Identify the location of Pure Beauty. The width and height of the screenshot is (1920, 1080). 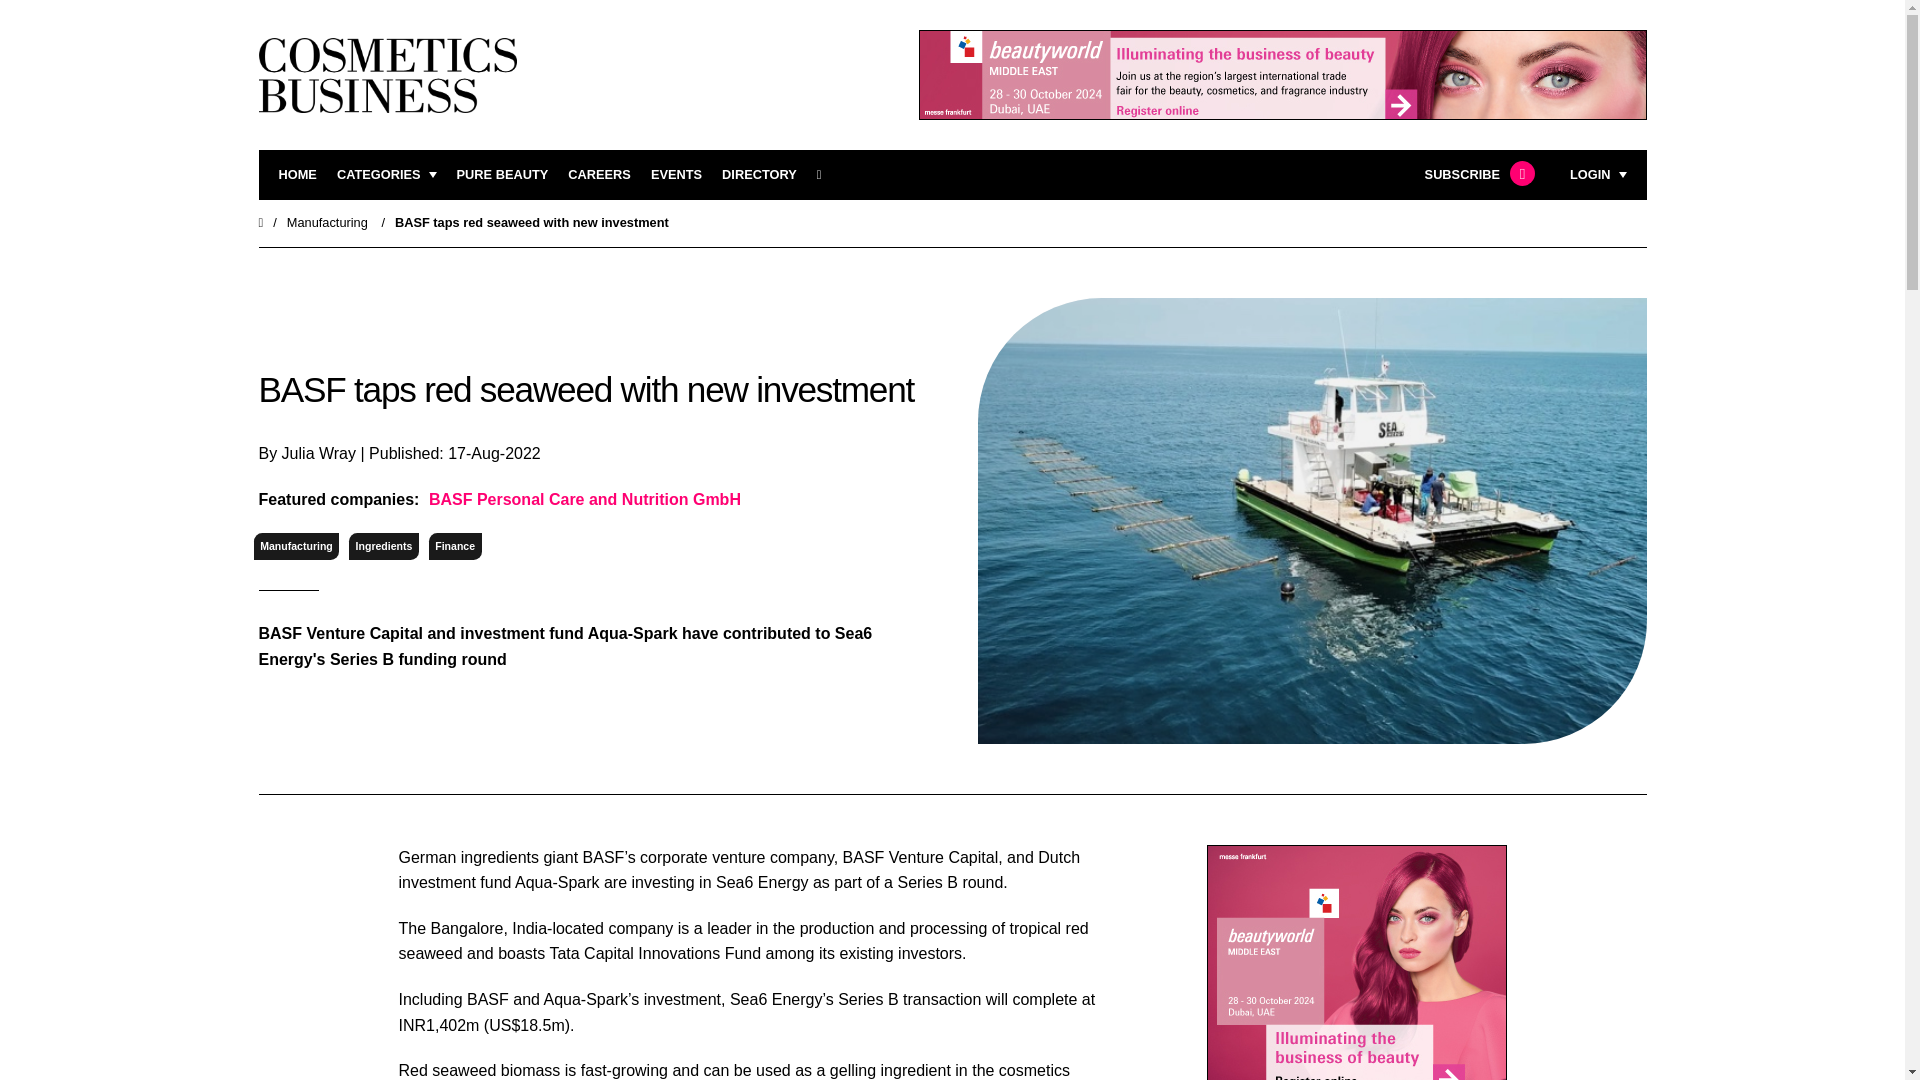
(502, 175).